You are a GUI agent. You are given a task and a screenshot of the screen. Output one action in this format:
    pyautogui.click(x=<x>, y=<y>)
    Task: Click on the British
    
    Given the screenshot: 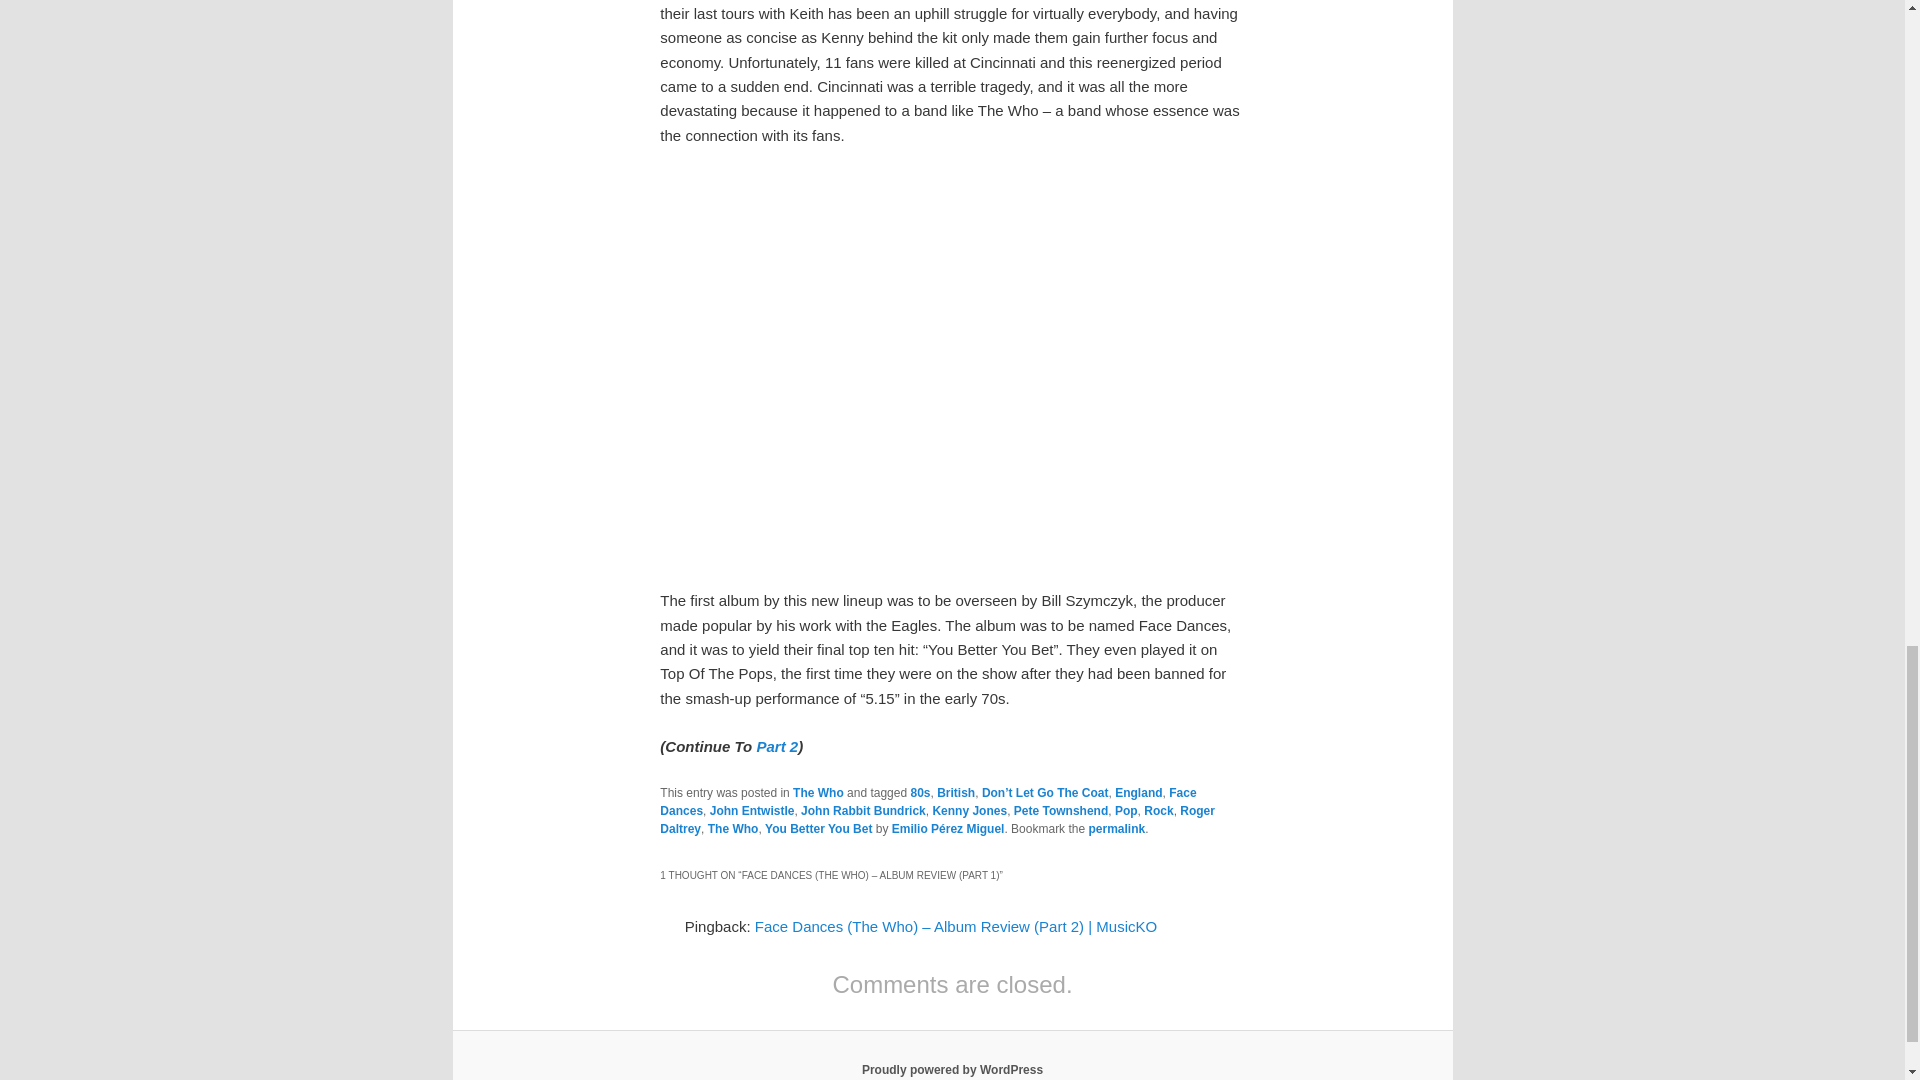 What is the action you would take?
    pyautogui.click(x=956, y=793)
    